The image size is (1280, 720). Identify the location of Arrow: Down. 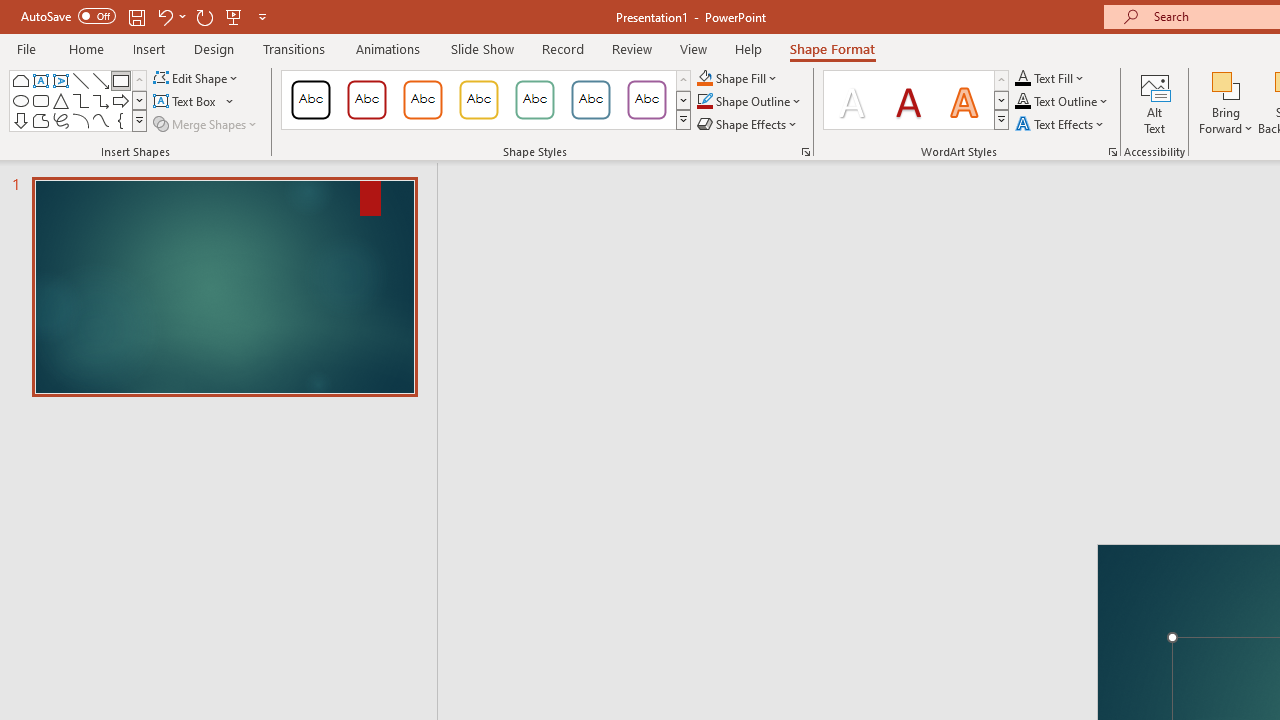
(20, 120).